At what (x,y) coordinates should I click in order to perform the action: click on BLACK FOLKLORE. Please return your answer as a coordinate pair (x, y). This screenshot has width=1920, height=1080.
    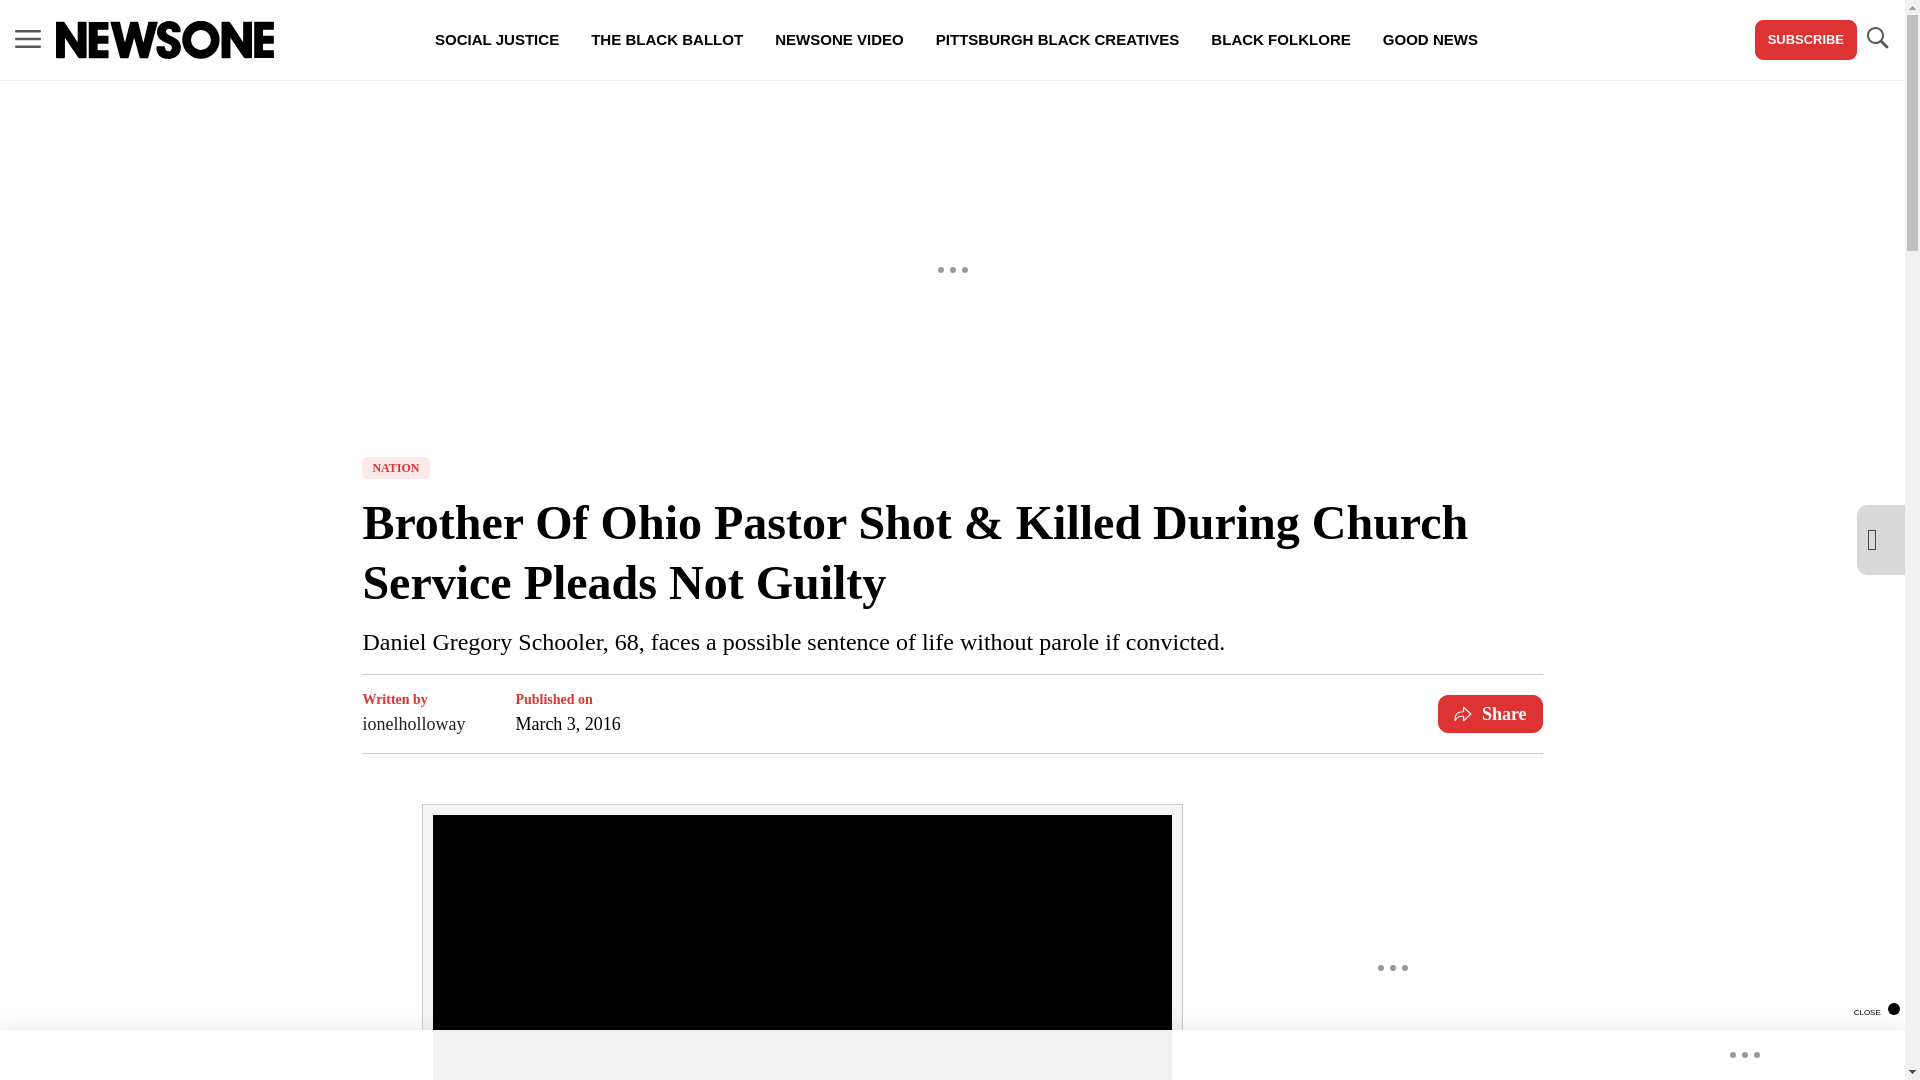
    Looking at the image, I should click on (1280, 40).